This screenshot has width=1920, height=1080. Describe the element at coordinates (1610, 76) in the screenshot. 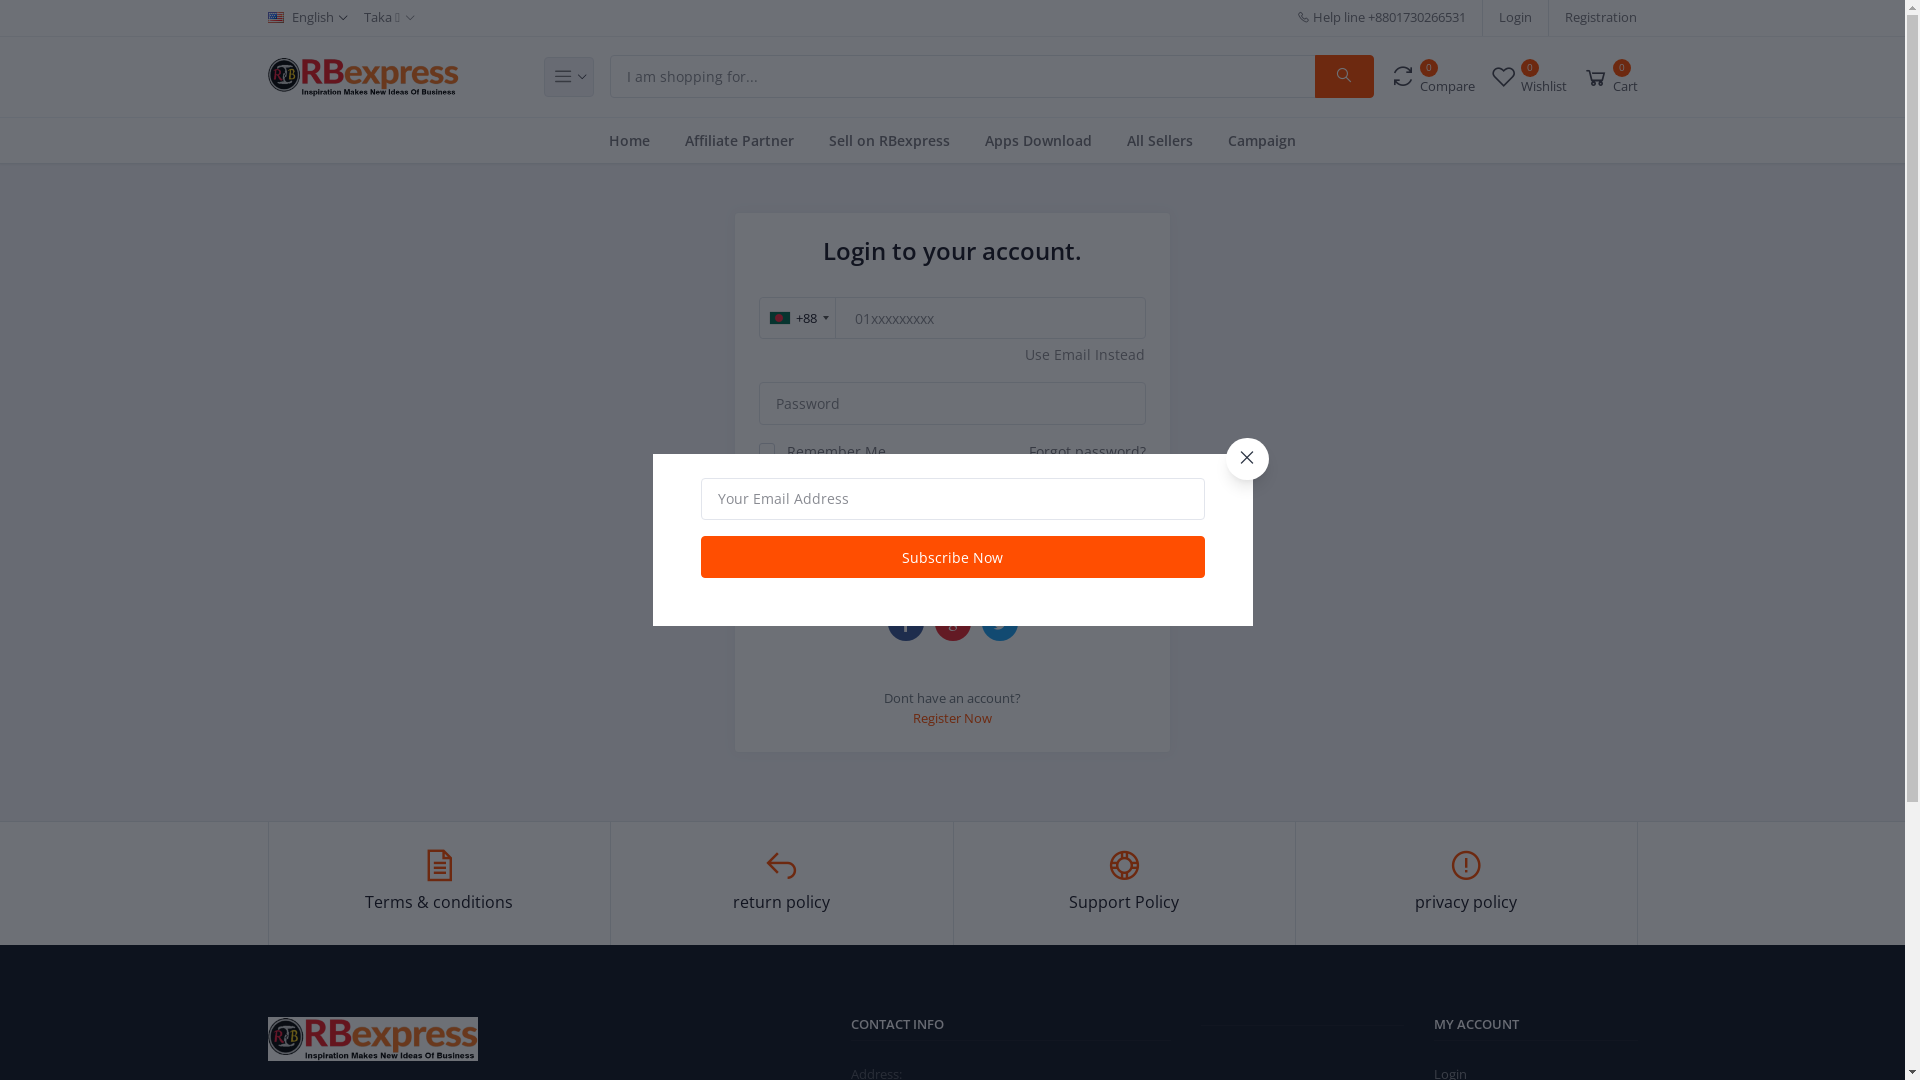

I see `0
Cart` at that location.